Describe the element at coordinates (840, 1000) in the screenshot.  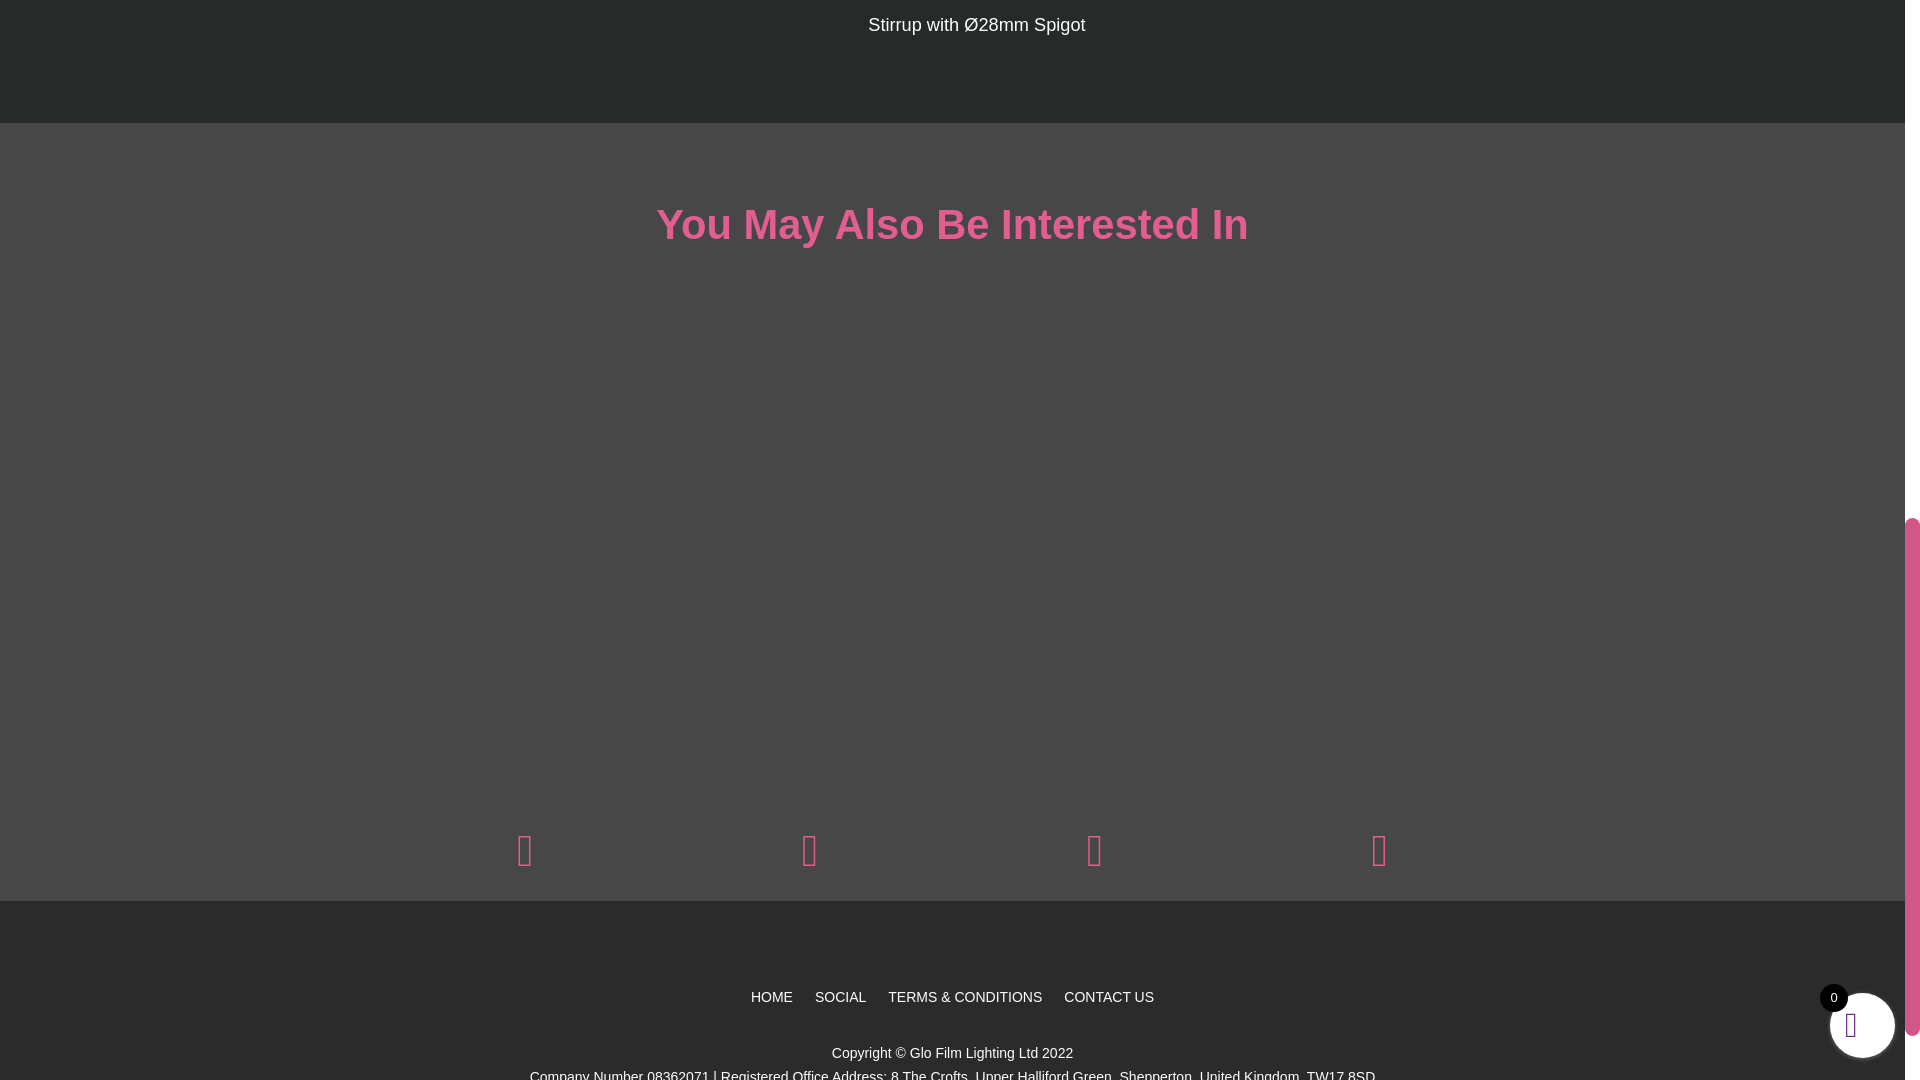
I see `SOCIAL` at that location.